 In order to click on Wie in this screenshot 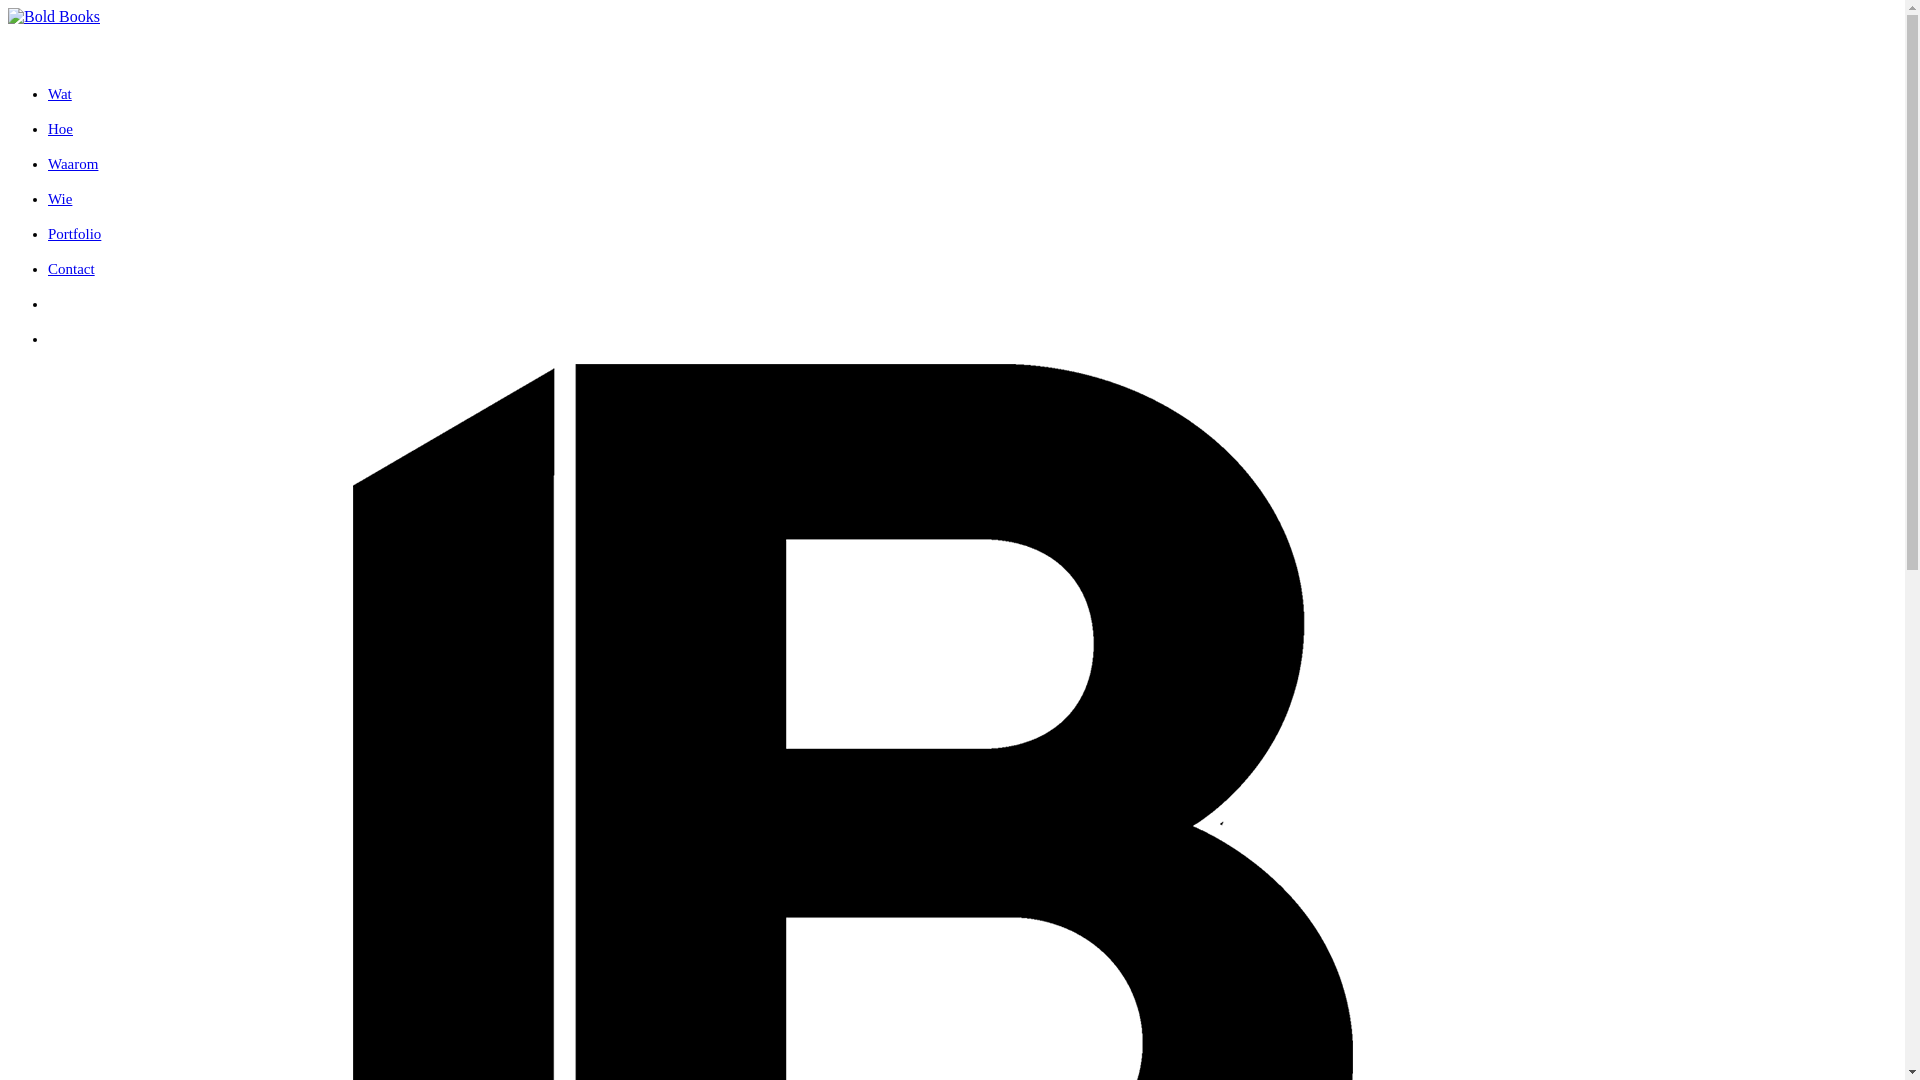, I will do `click(60, 199)`.